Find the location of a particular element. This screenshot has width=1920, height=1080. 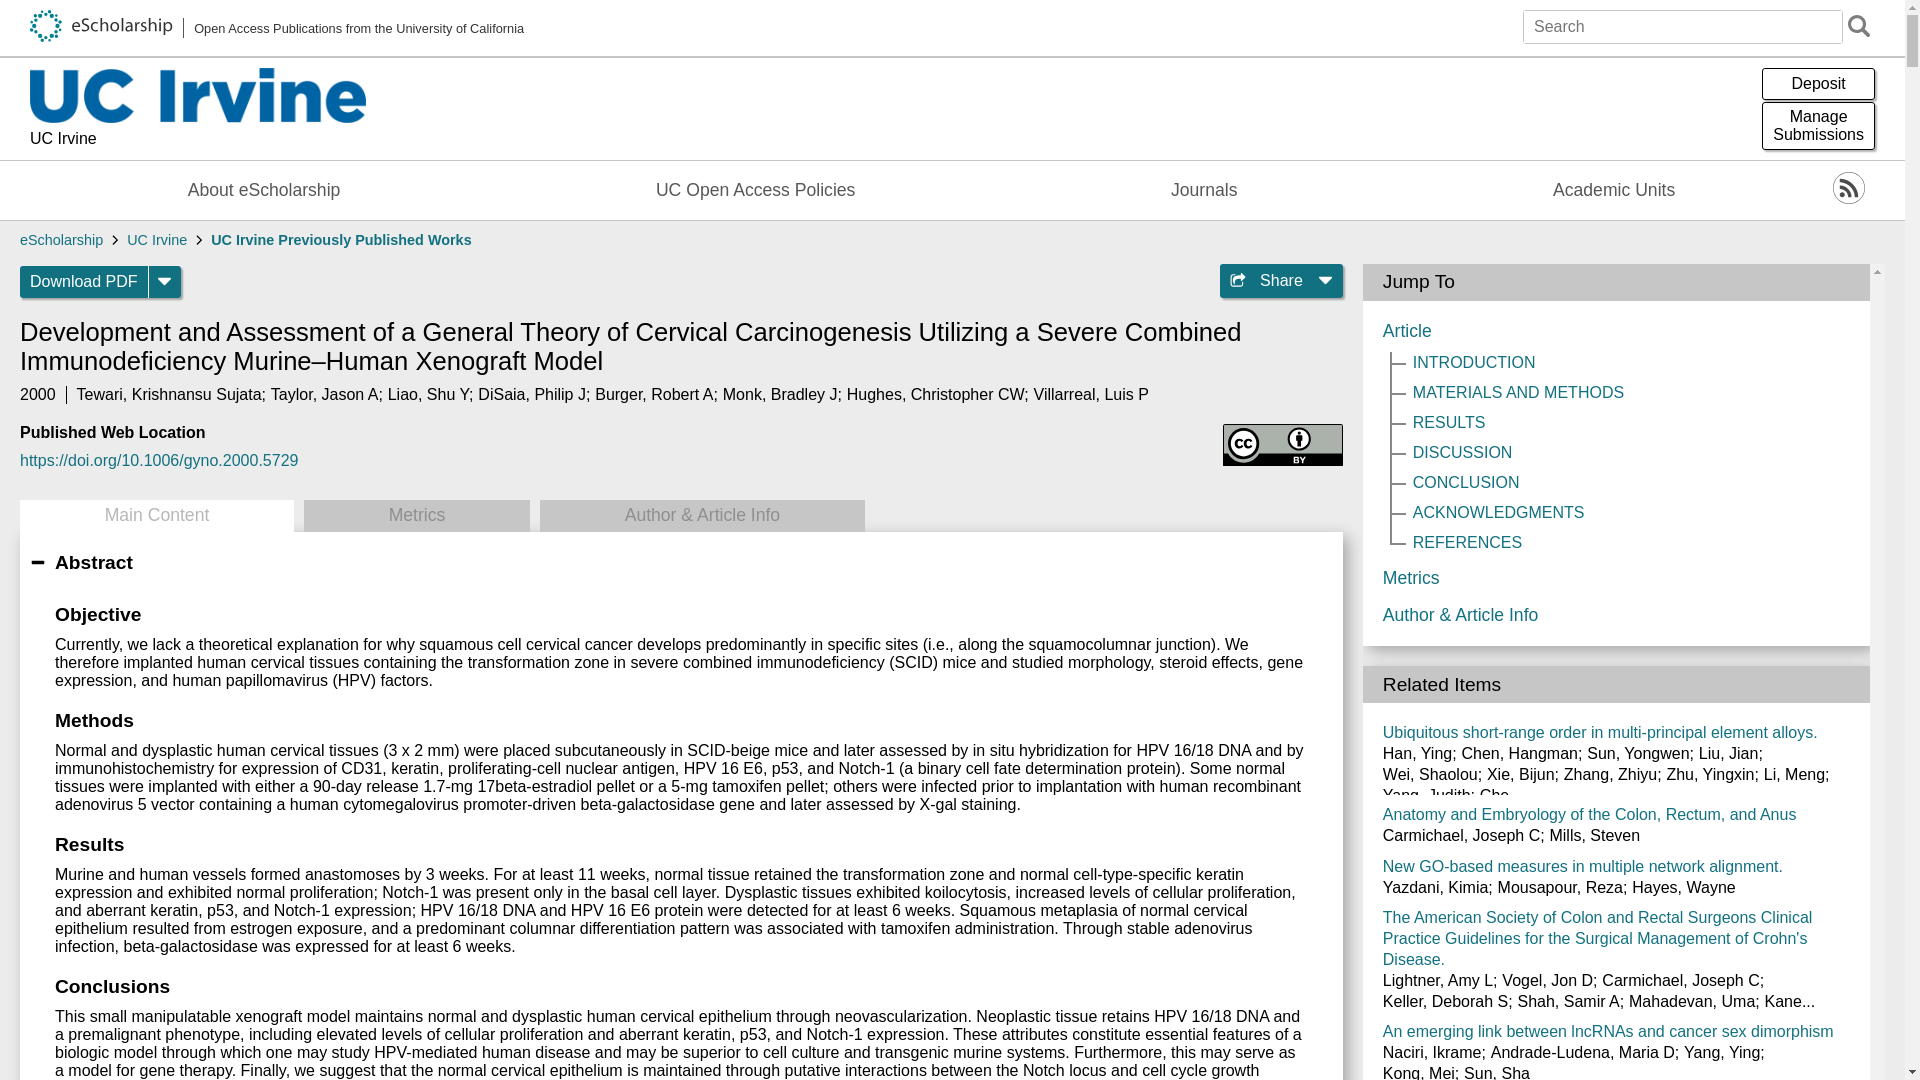

Metrics is located at coordinates (416, 516).